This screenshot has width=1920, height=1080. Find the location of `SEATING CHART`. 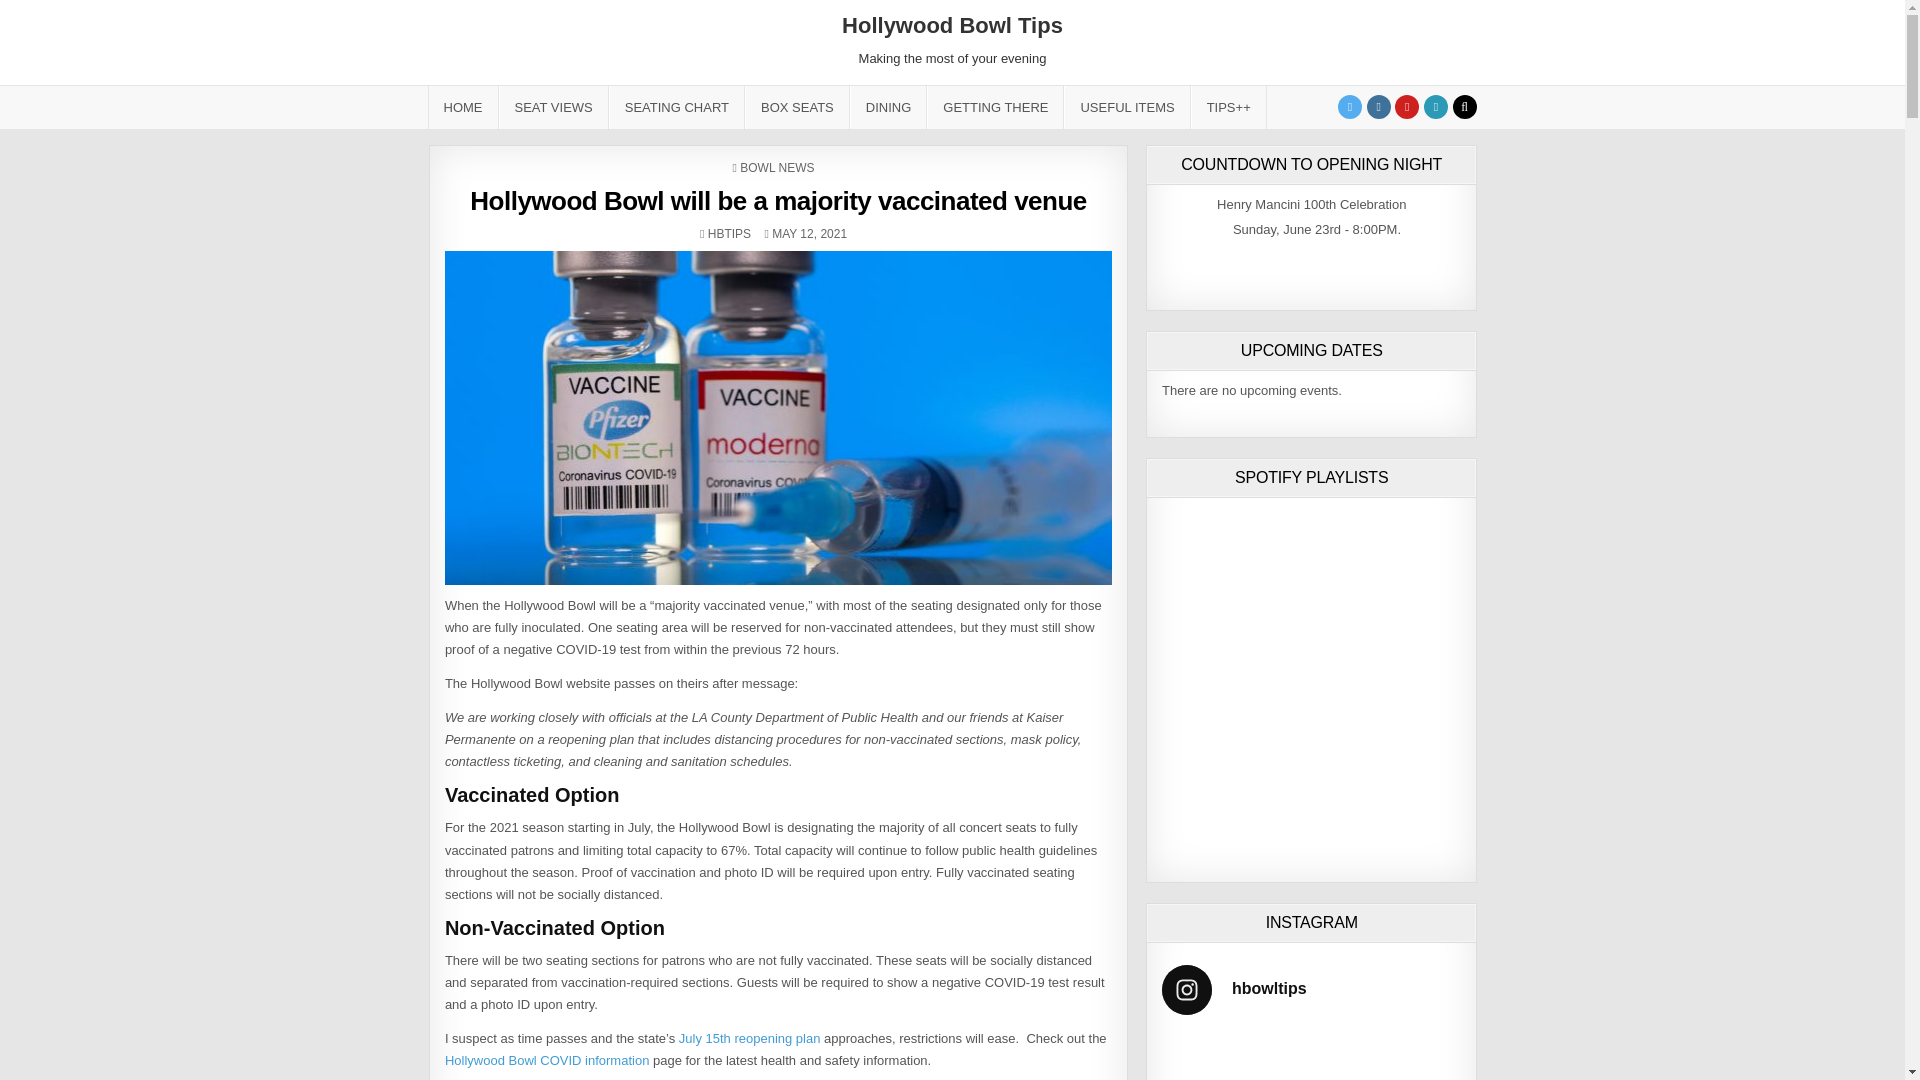

SEATING CHART is located at coordinates (676, 107).